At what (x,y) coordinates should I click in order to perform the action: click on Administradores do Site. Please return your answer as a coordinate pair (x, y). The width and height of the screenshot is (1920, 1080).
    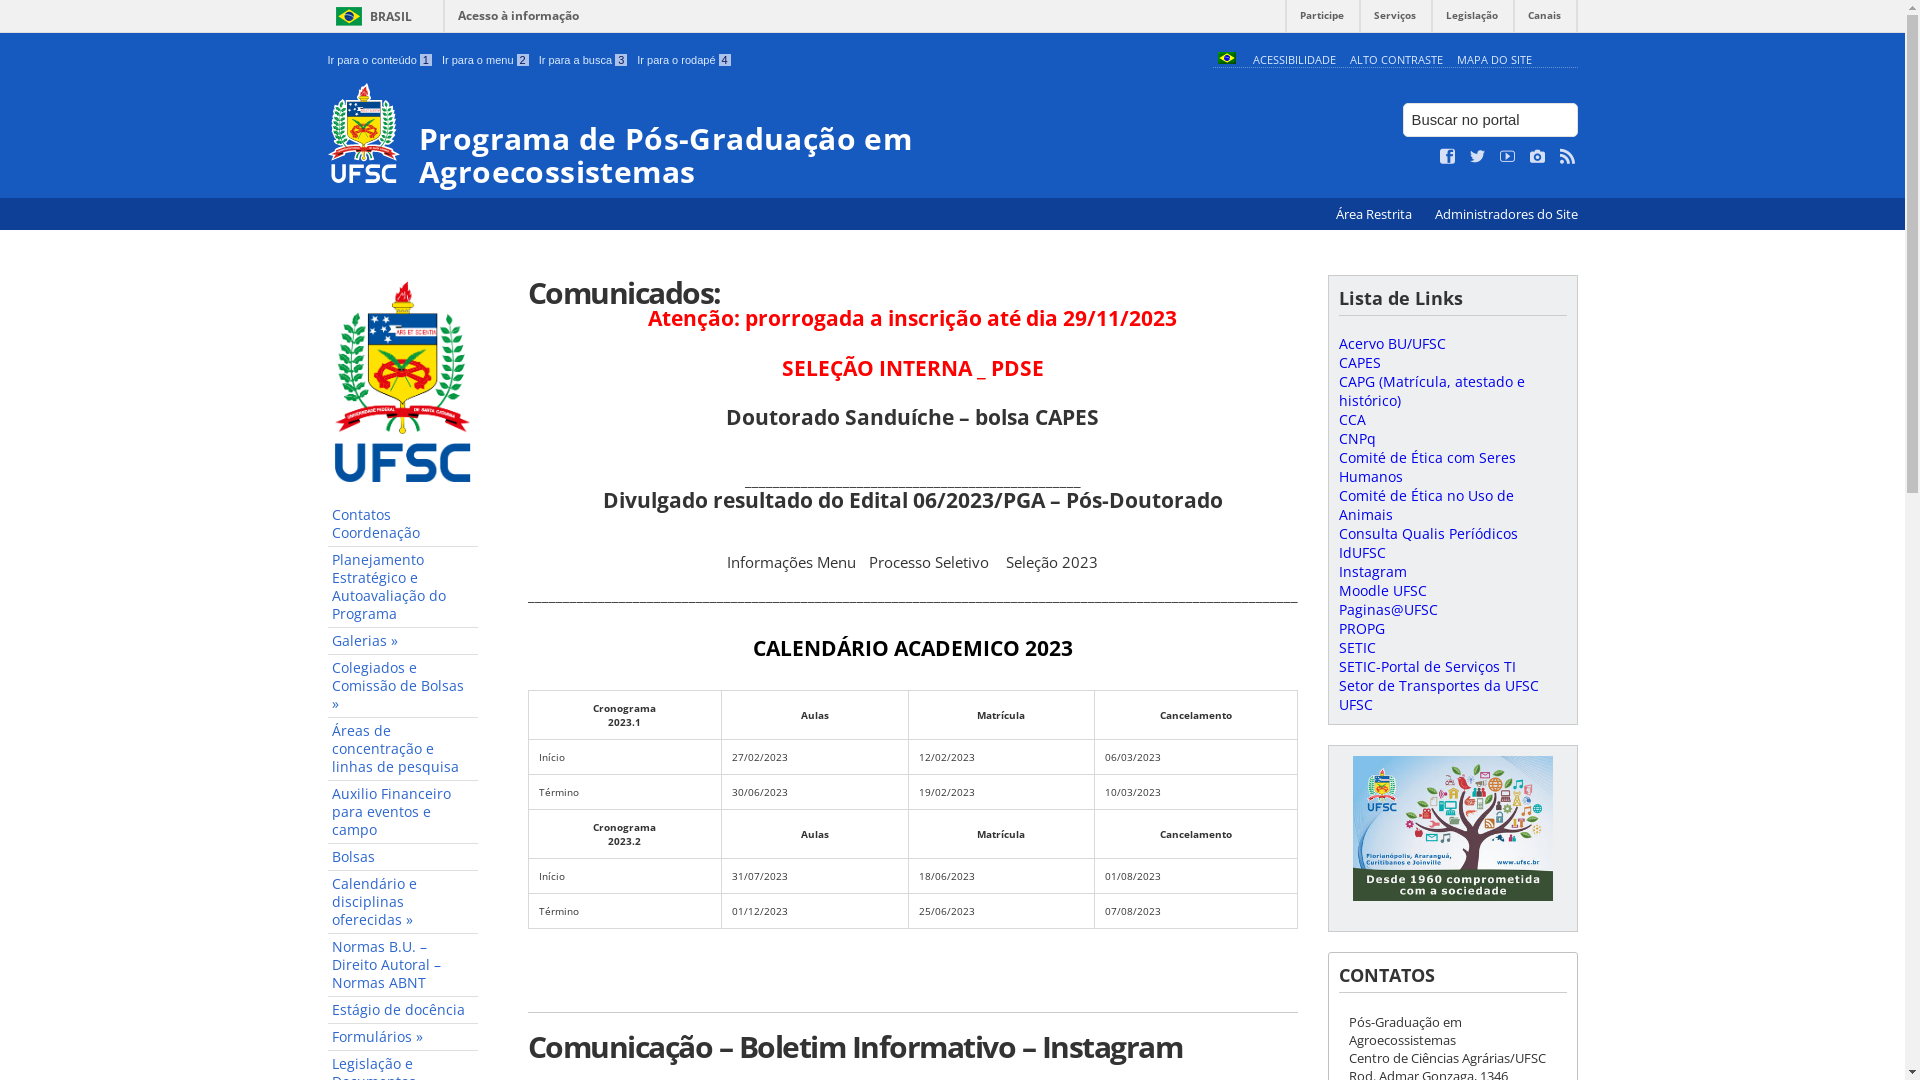
    Looking at the image, I should click on (1506, 214).